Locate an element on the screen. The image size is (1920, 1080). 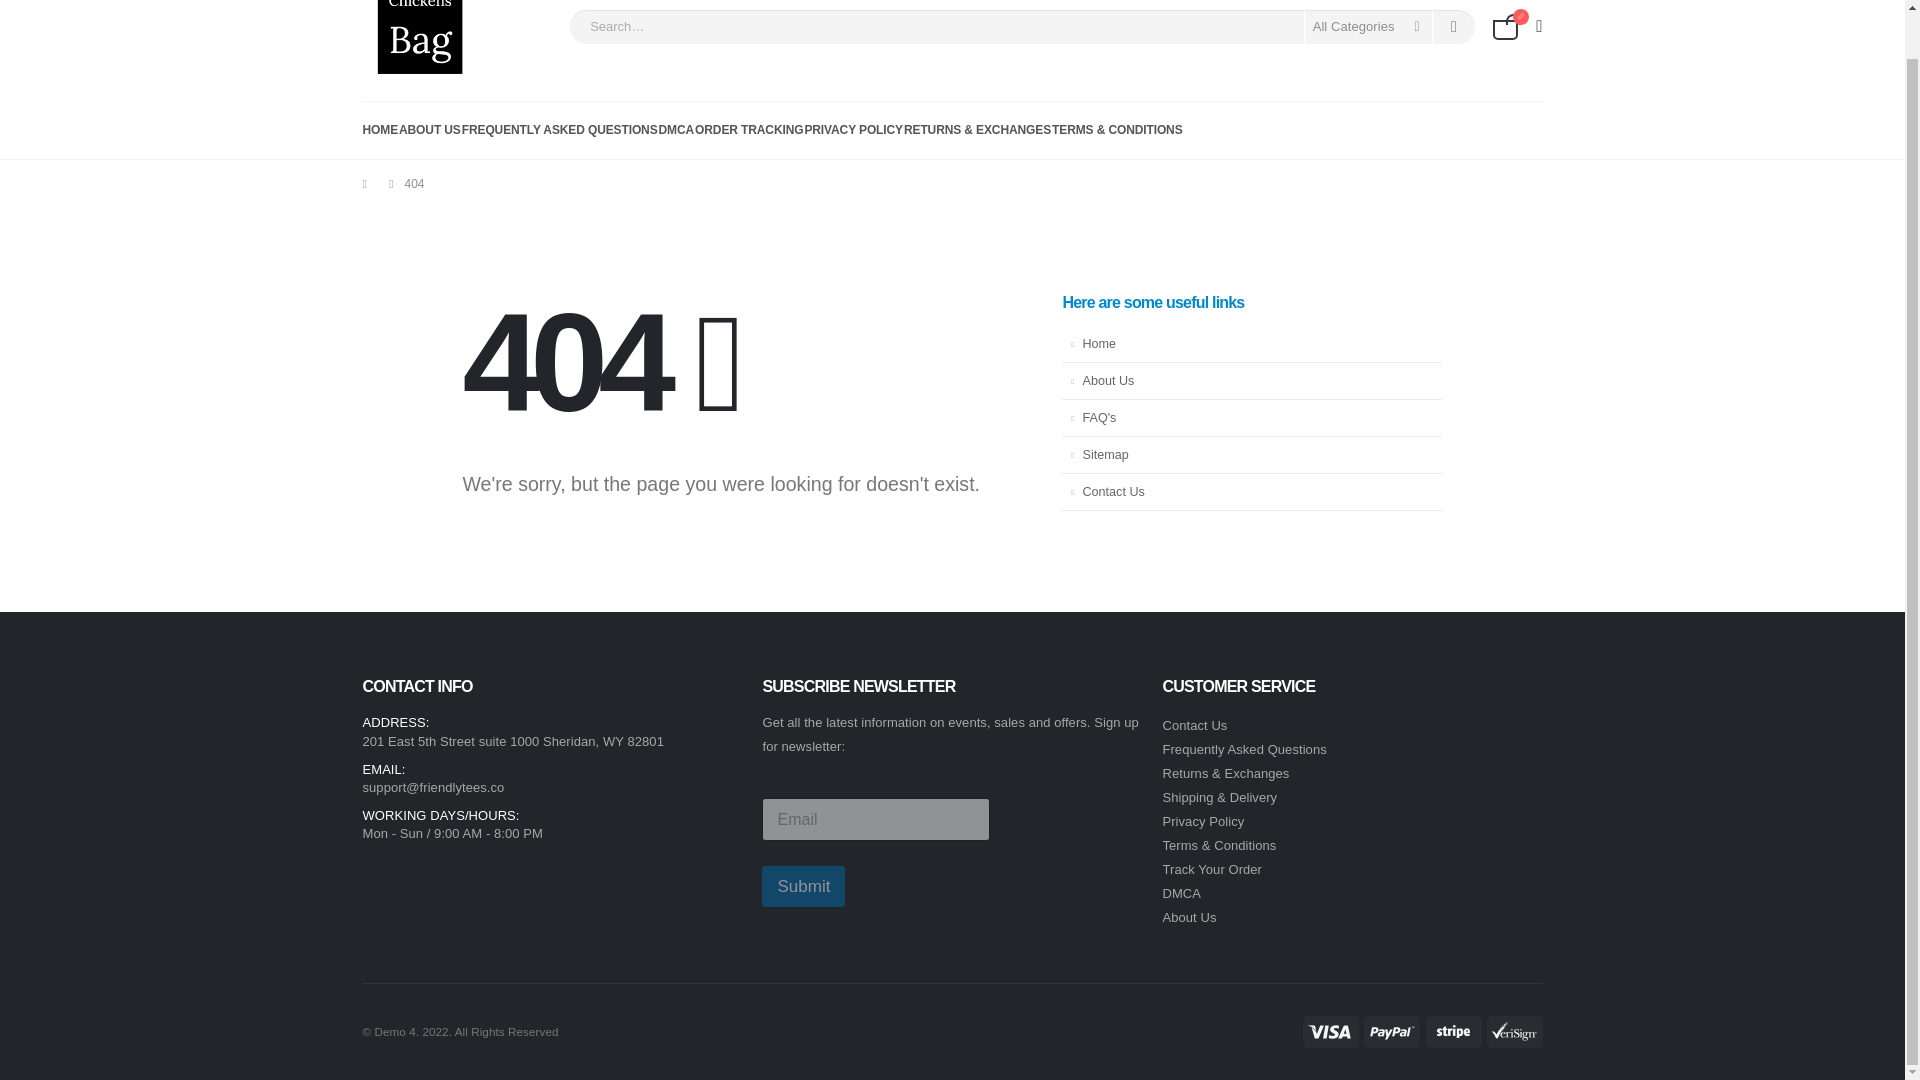
DMCA is located at coordinates (1181, 892).